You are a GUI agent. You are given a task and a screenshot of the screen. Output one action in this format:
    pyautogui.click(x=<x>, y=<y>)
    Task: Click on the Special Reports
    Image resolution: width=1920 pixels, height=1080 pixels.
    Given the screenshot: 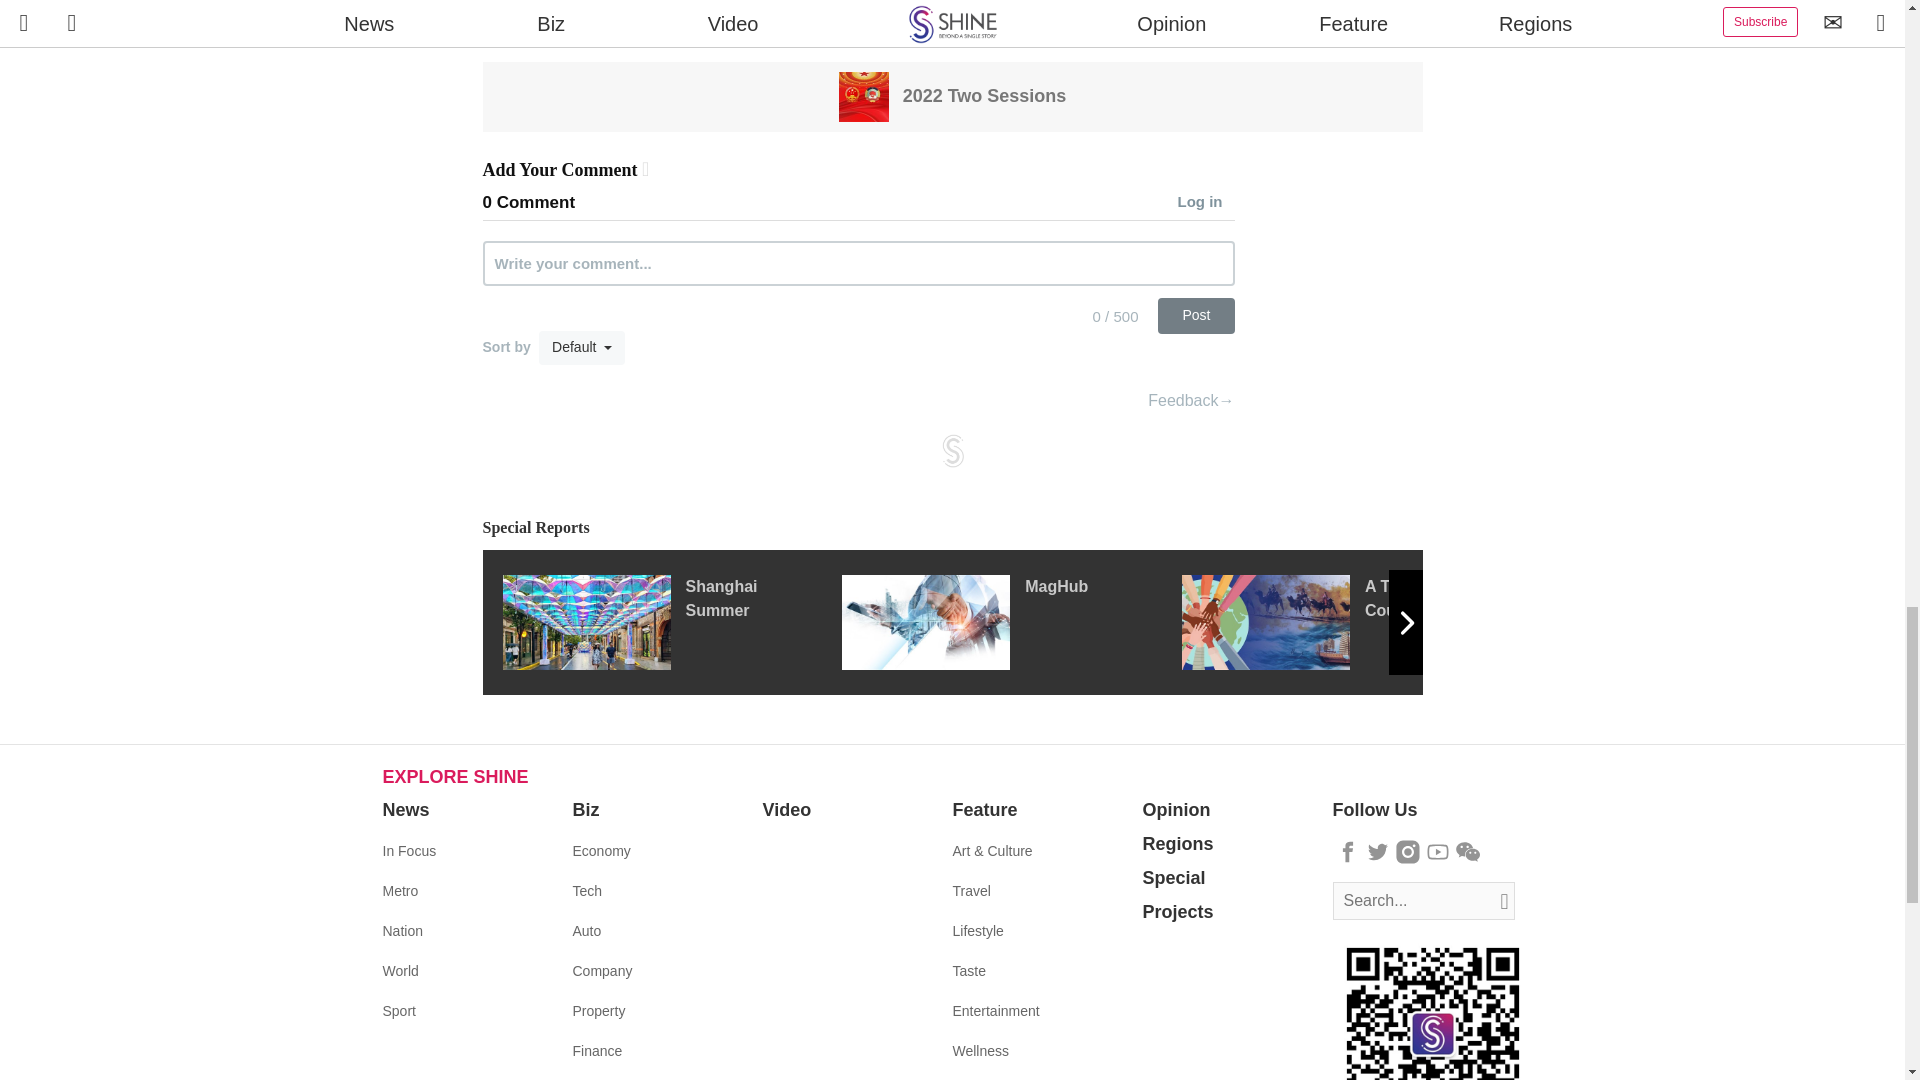 What is the action you would take?
    pyautogui.click(x=952, y=528)
    